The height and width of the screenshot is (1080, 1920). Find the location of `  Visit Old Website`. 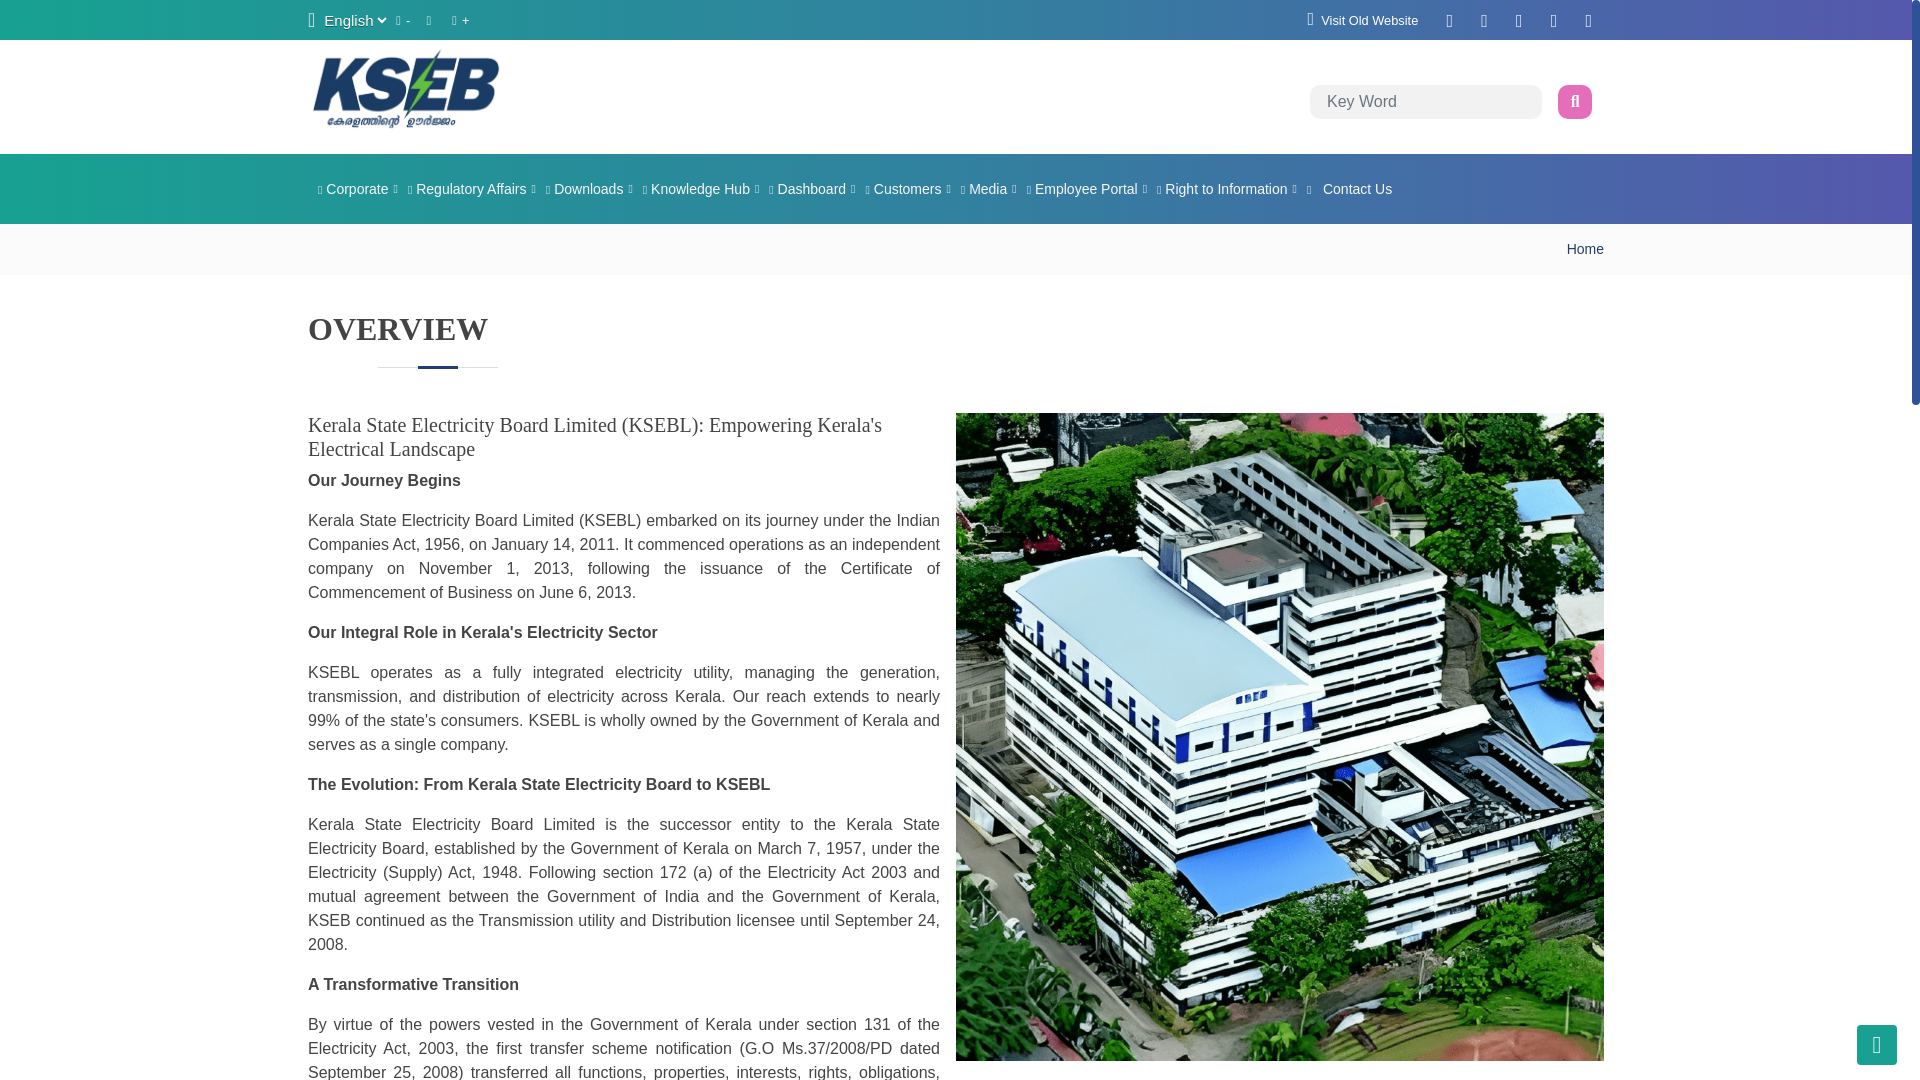

  Visit Old Website is located at coordinates (1363, 20).